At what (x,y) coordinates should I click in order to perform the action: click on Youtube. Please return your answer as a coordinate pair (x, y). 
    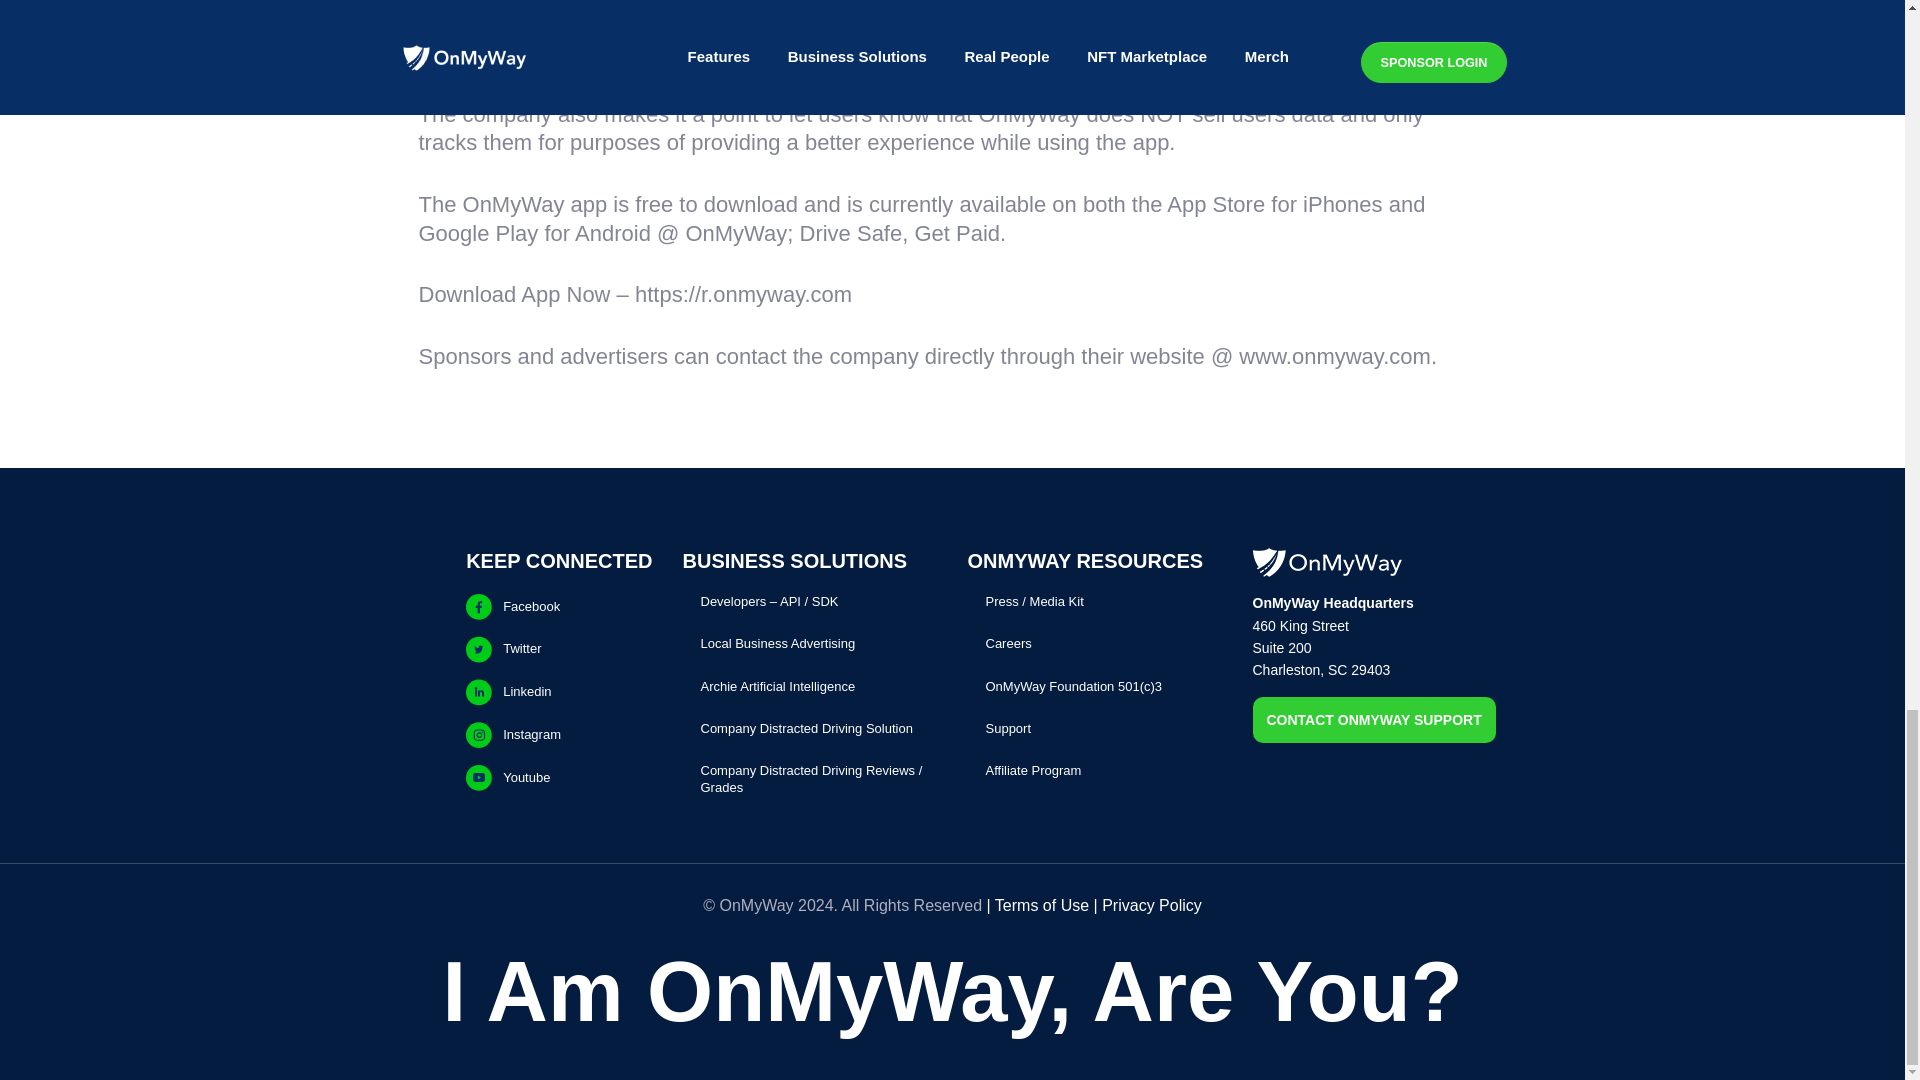
    Looking at the image, I should click on (559, 761).